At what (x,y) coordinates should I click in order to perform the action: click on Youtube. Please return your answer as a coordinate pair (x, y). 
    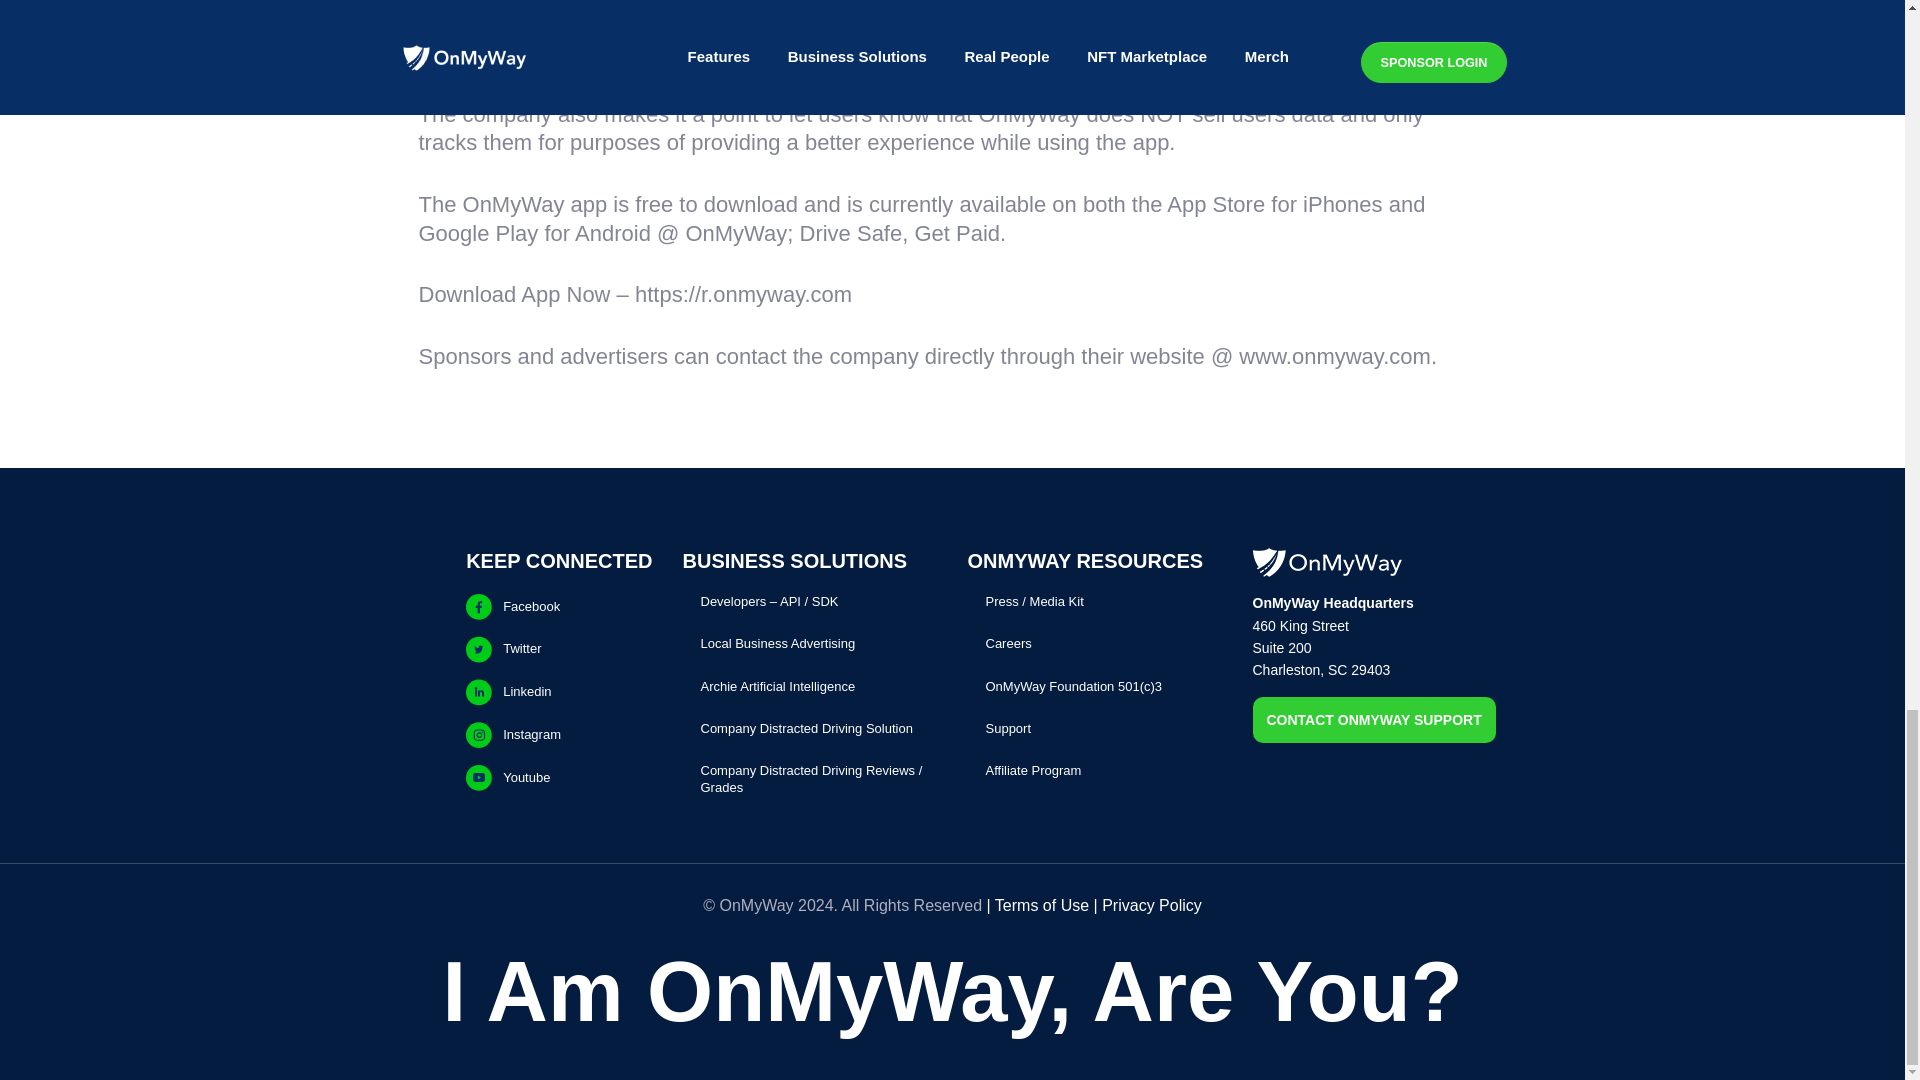
    Looking at the image, I should click on (559, 761).